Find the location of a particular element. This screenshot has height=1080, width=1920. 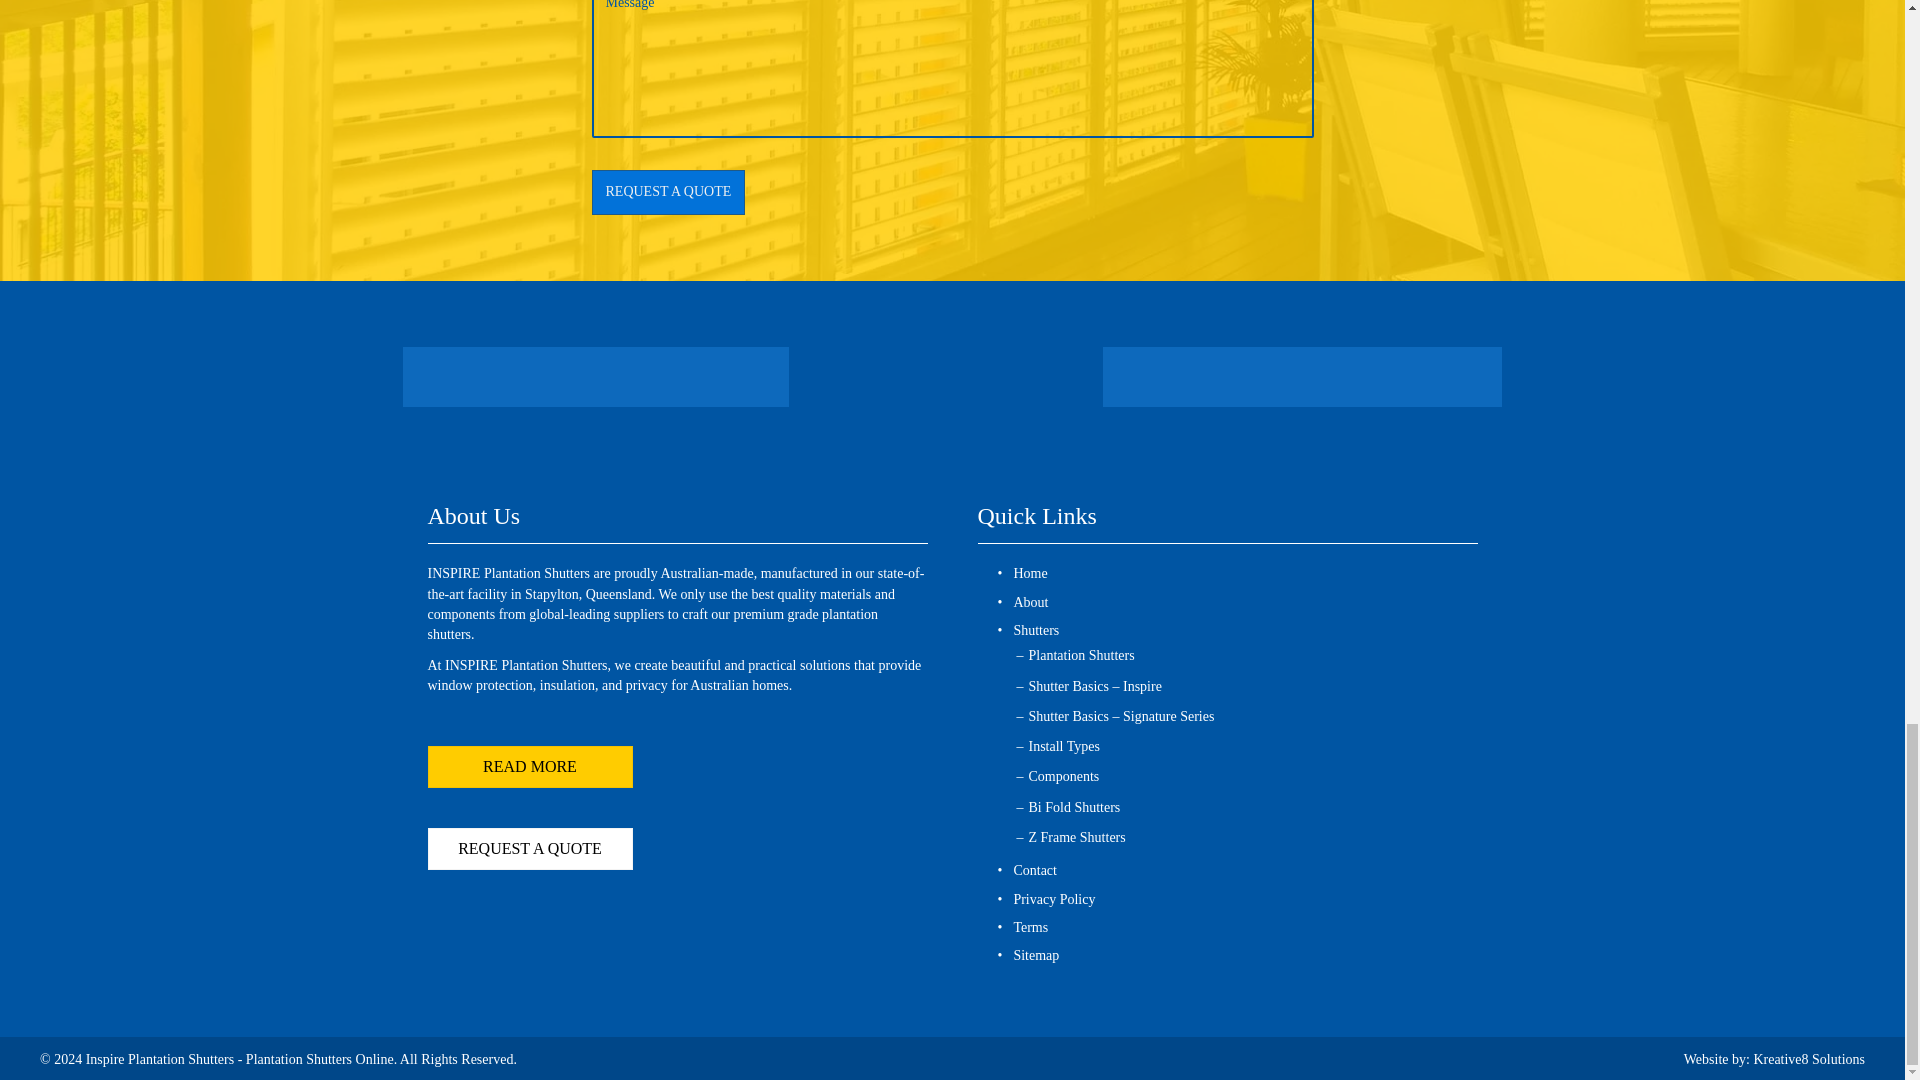

INSPIRE Plantation Shutters is located at coordinates (946, 377).